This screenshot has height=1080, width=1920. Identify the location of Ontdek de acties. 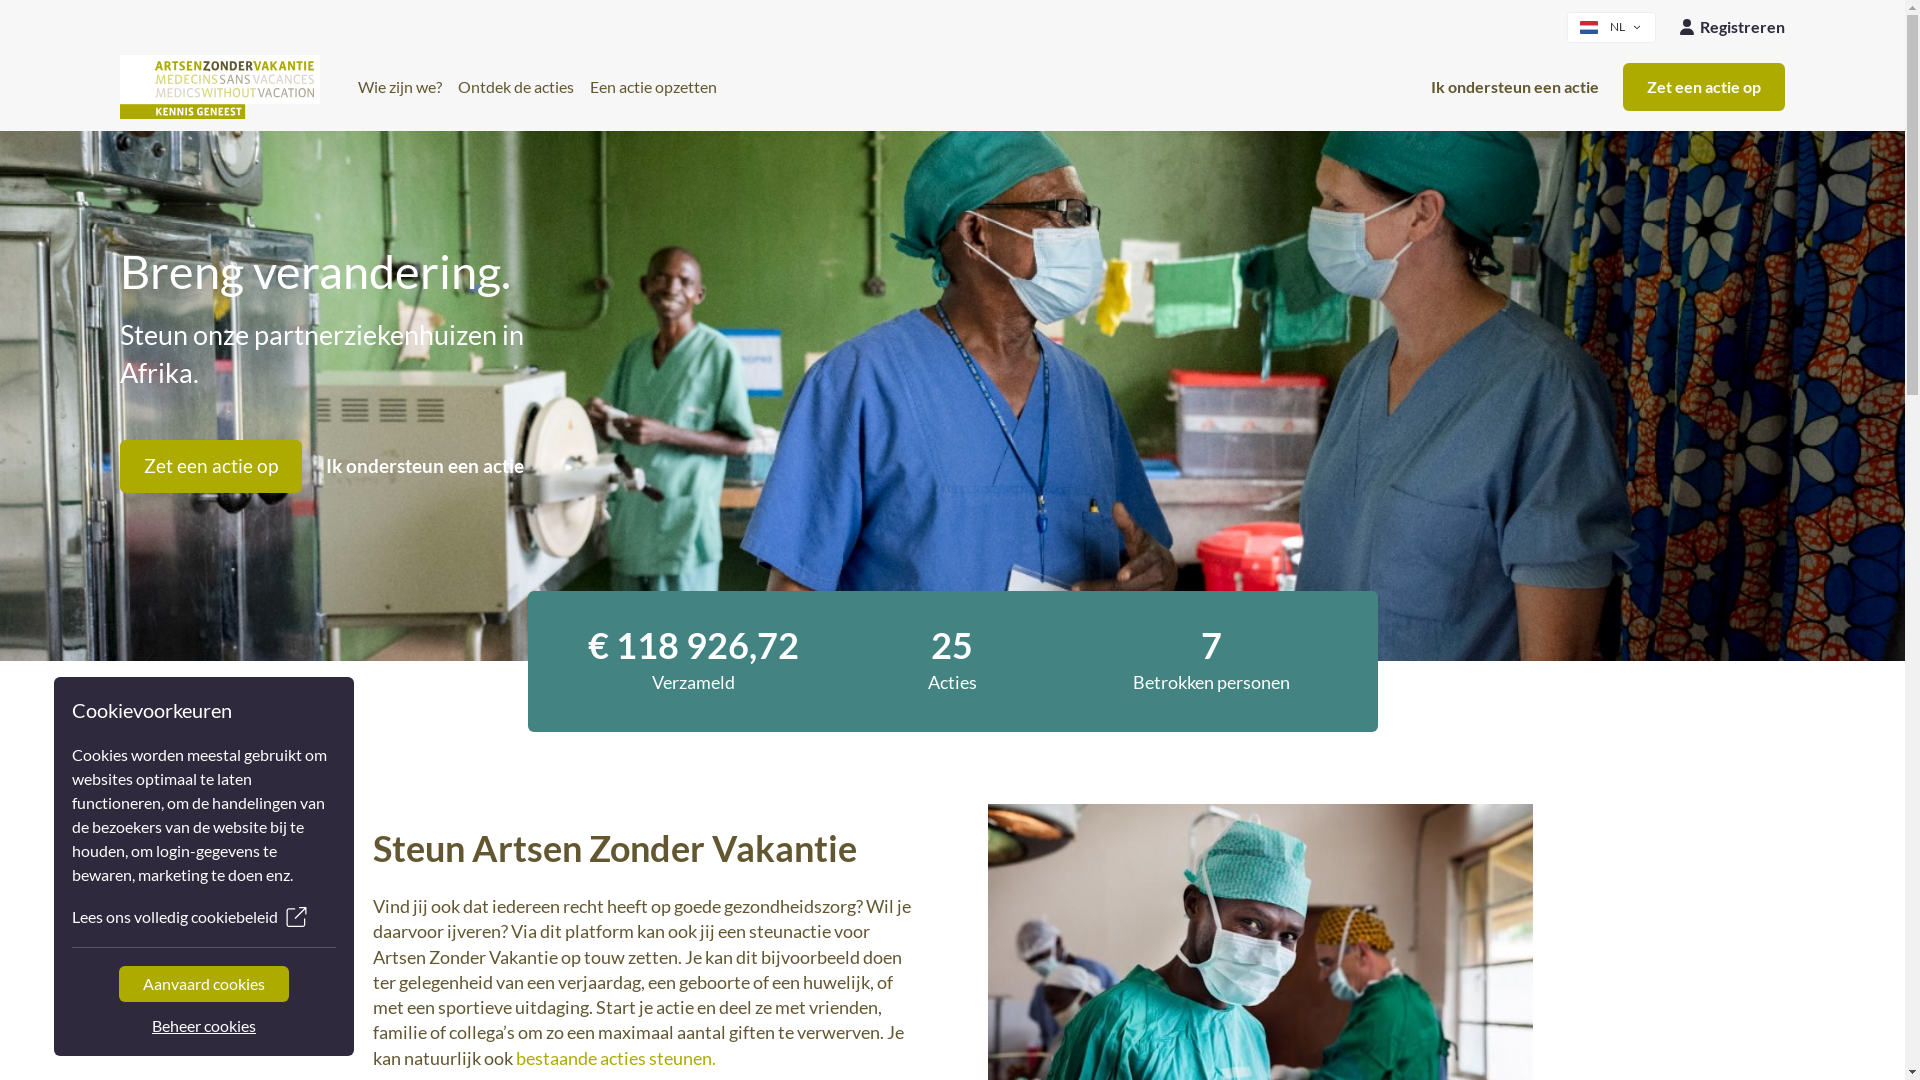
(516, 87).